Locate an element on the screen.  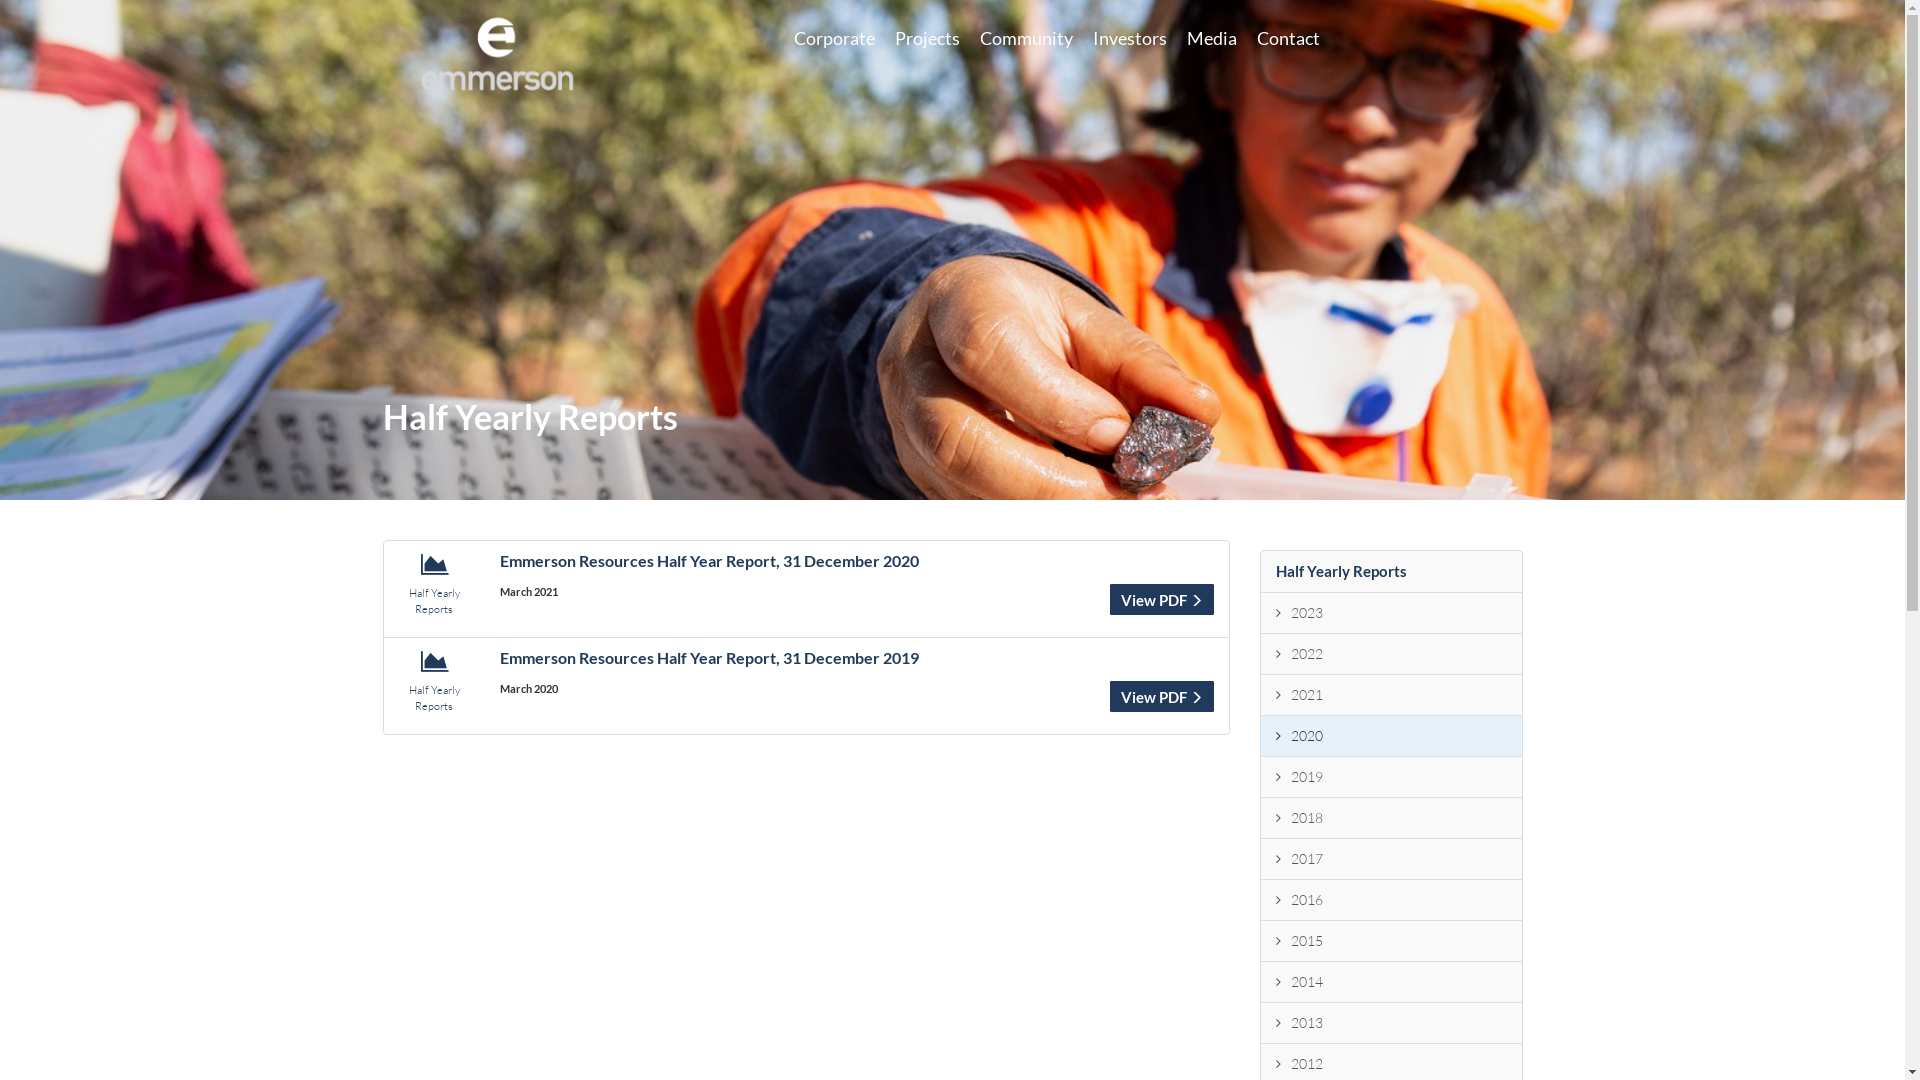
Investors is located at coordinates (1130, 38).